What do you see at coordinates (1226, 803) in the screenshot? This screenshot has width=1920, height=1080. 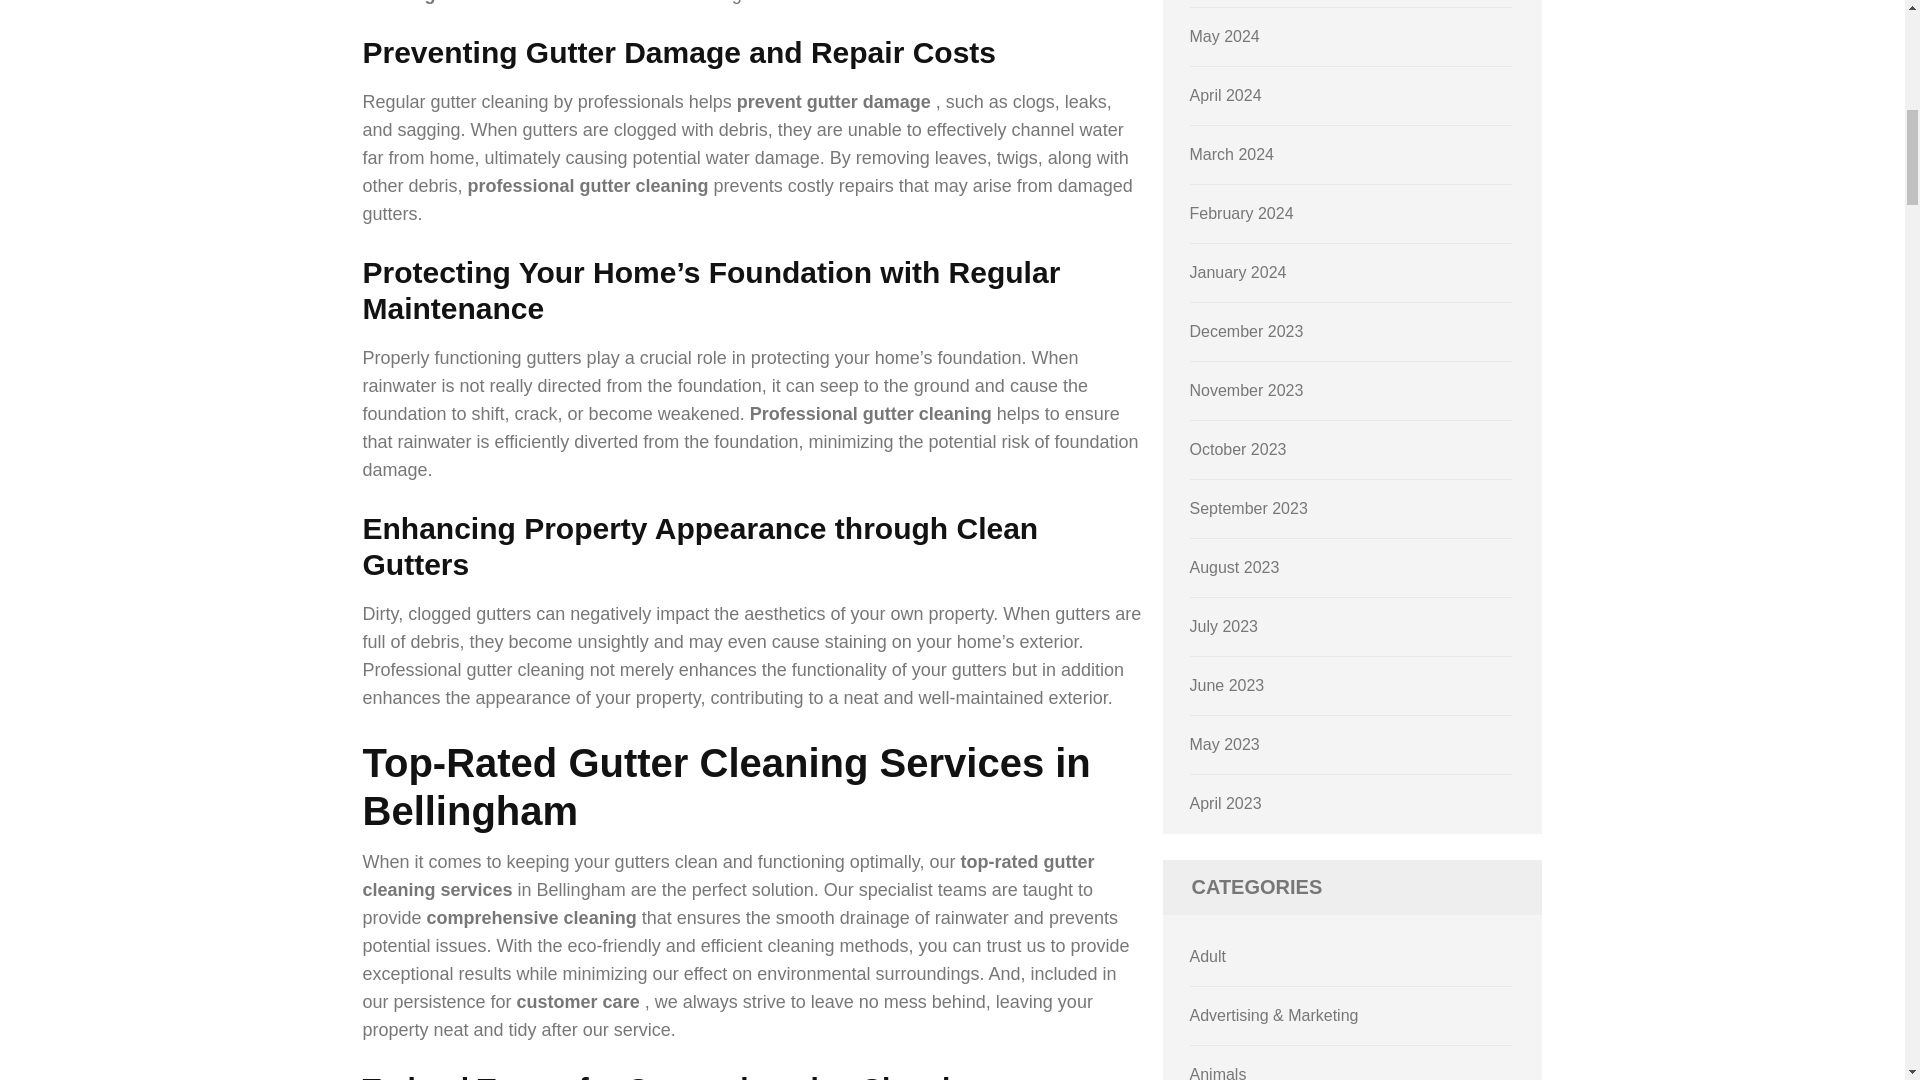 I see `April 2023` at bounding box center [1226, 803].